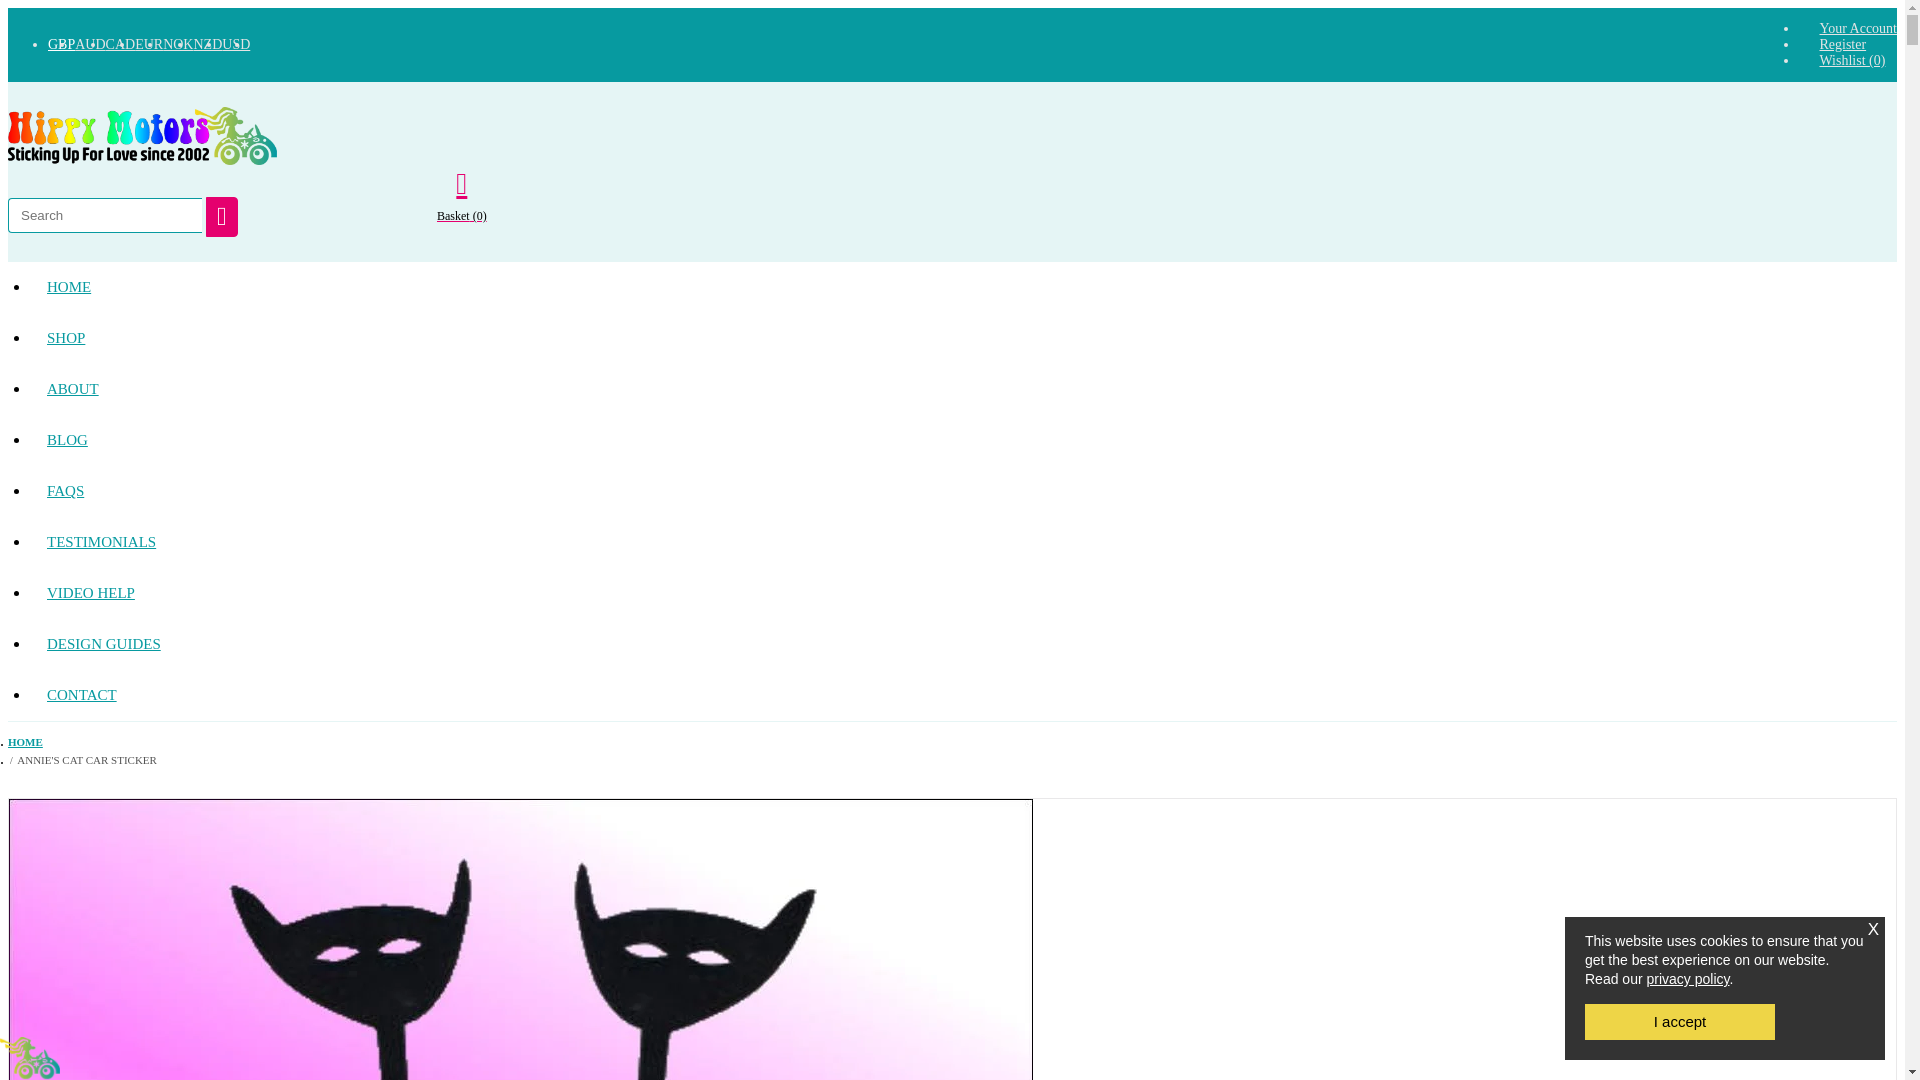  What do you see at coordinates (101, 542) in the screenshot?
I see `TESTIMONIALS` at bounding box center [101, 542].